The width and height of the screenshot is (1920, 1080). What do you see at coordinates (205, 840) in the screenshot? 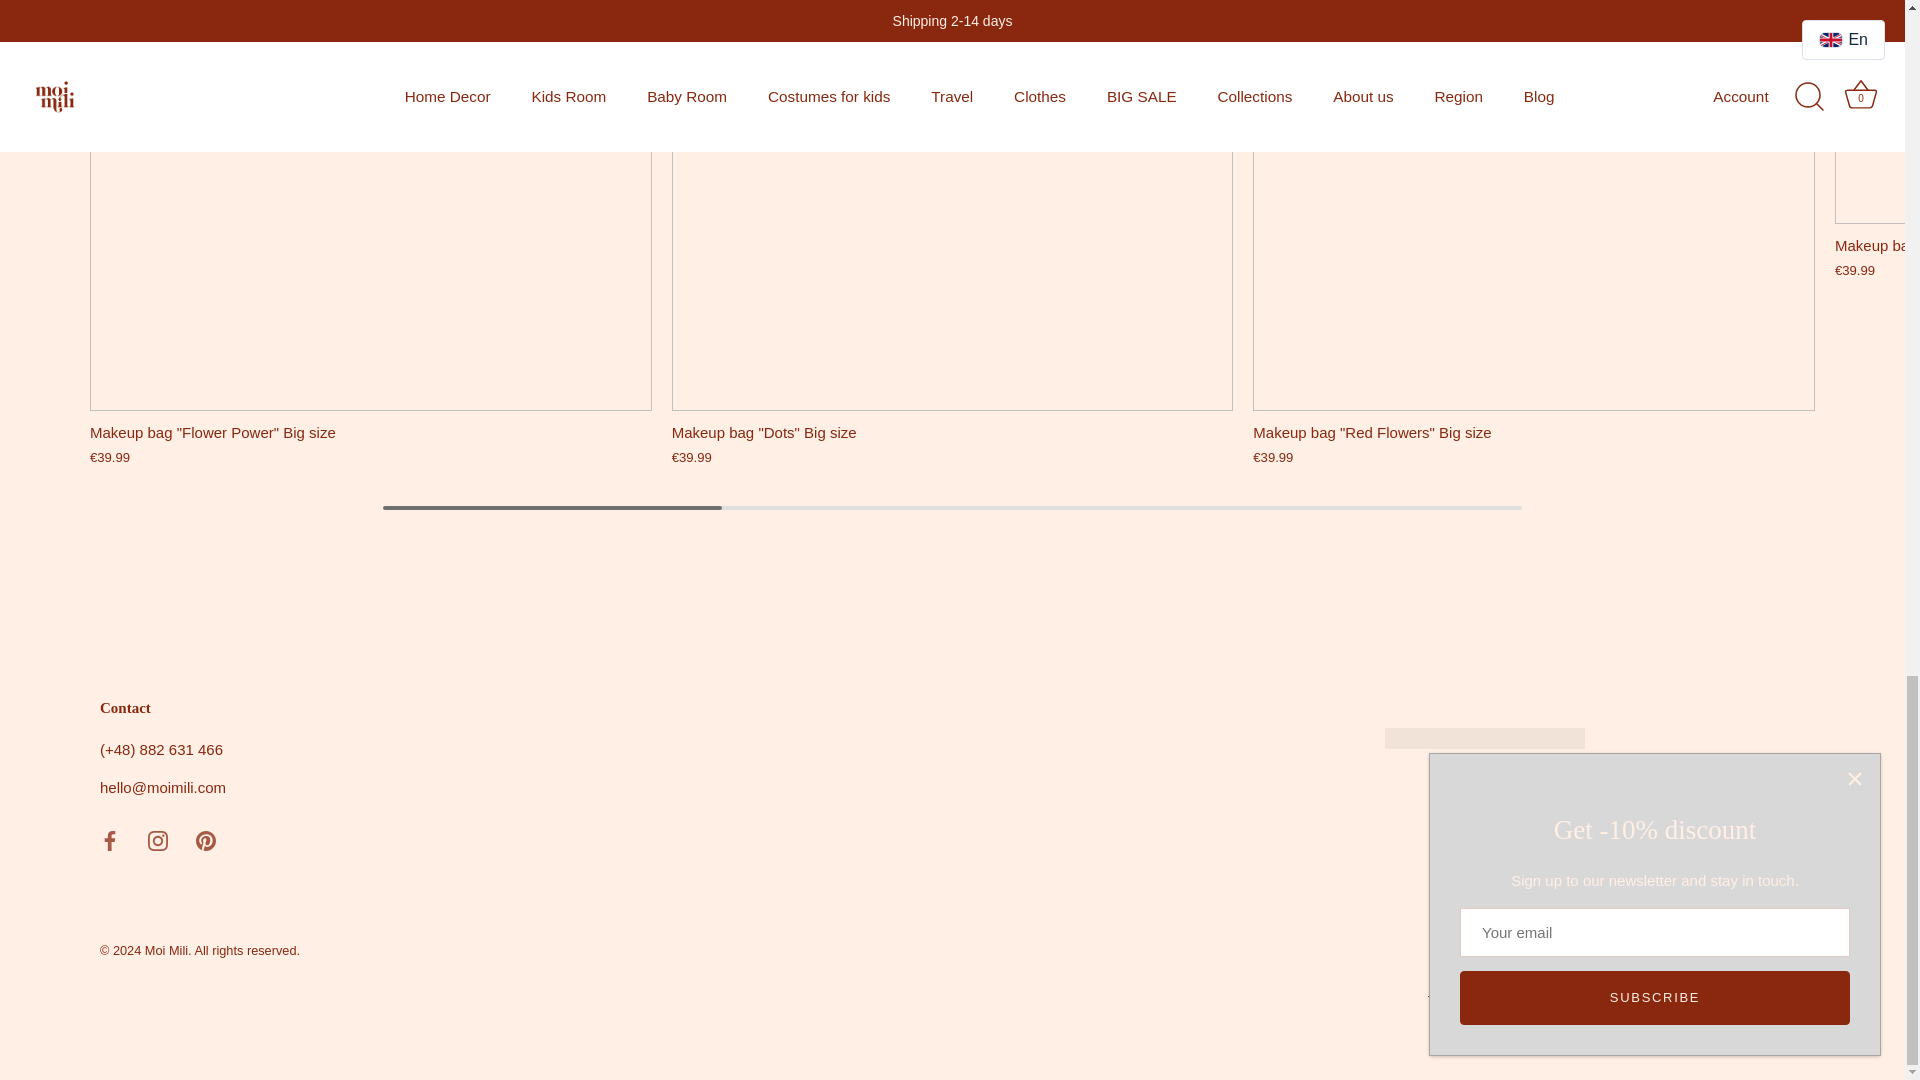
I see `Pinterest` at bounding box center [205, 840].